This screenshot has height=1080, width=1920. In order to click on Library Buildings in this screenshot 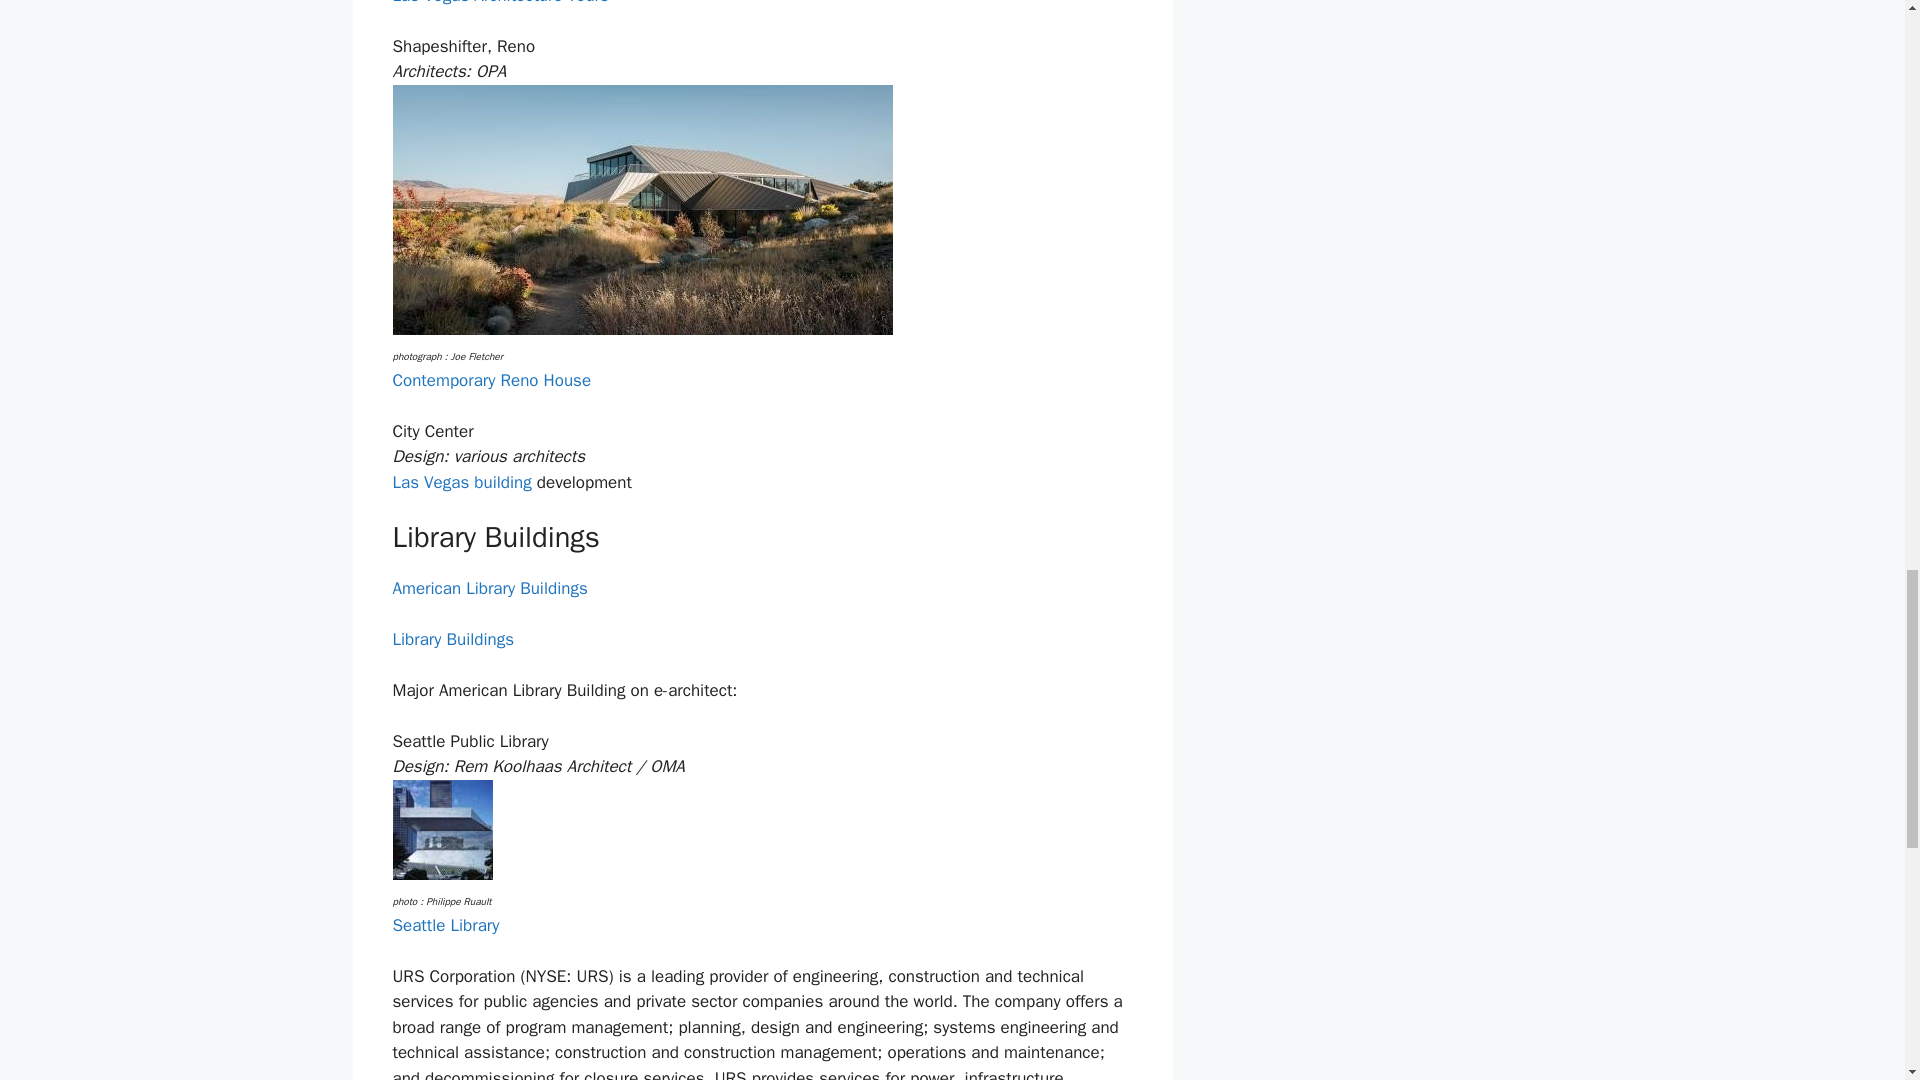, I will do `click(452, 639)`.